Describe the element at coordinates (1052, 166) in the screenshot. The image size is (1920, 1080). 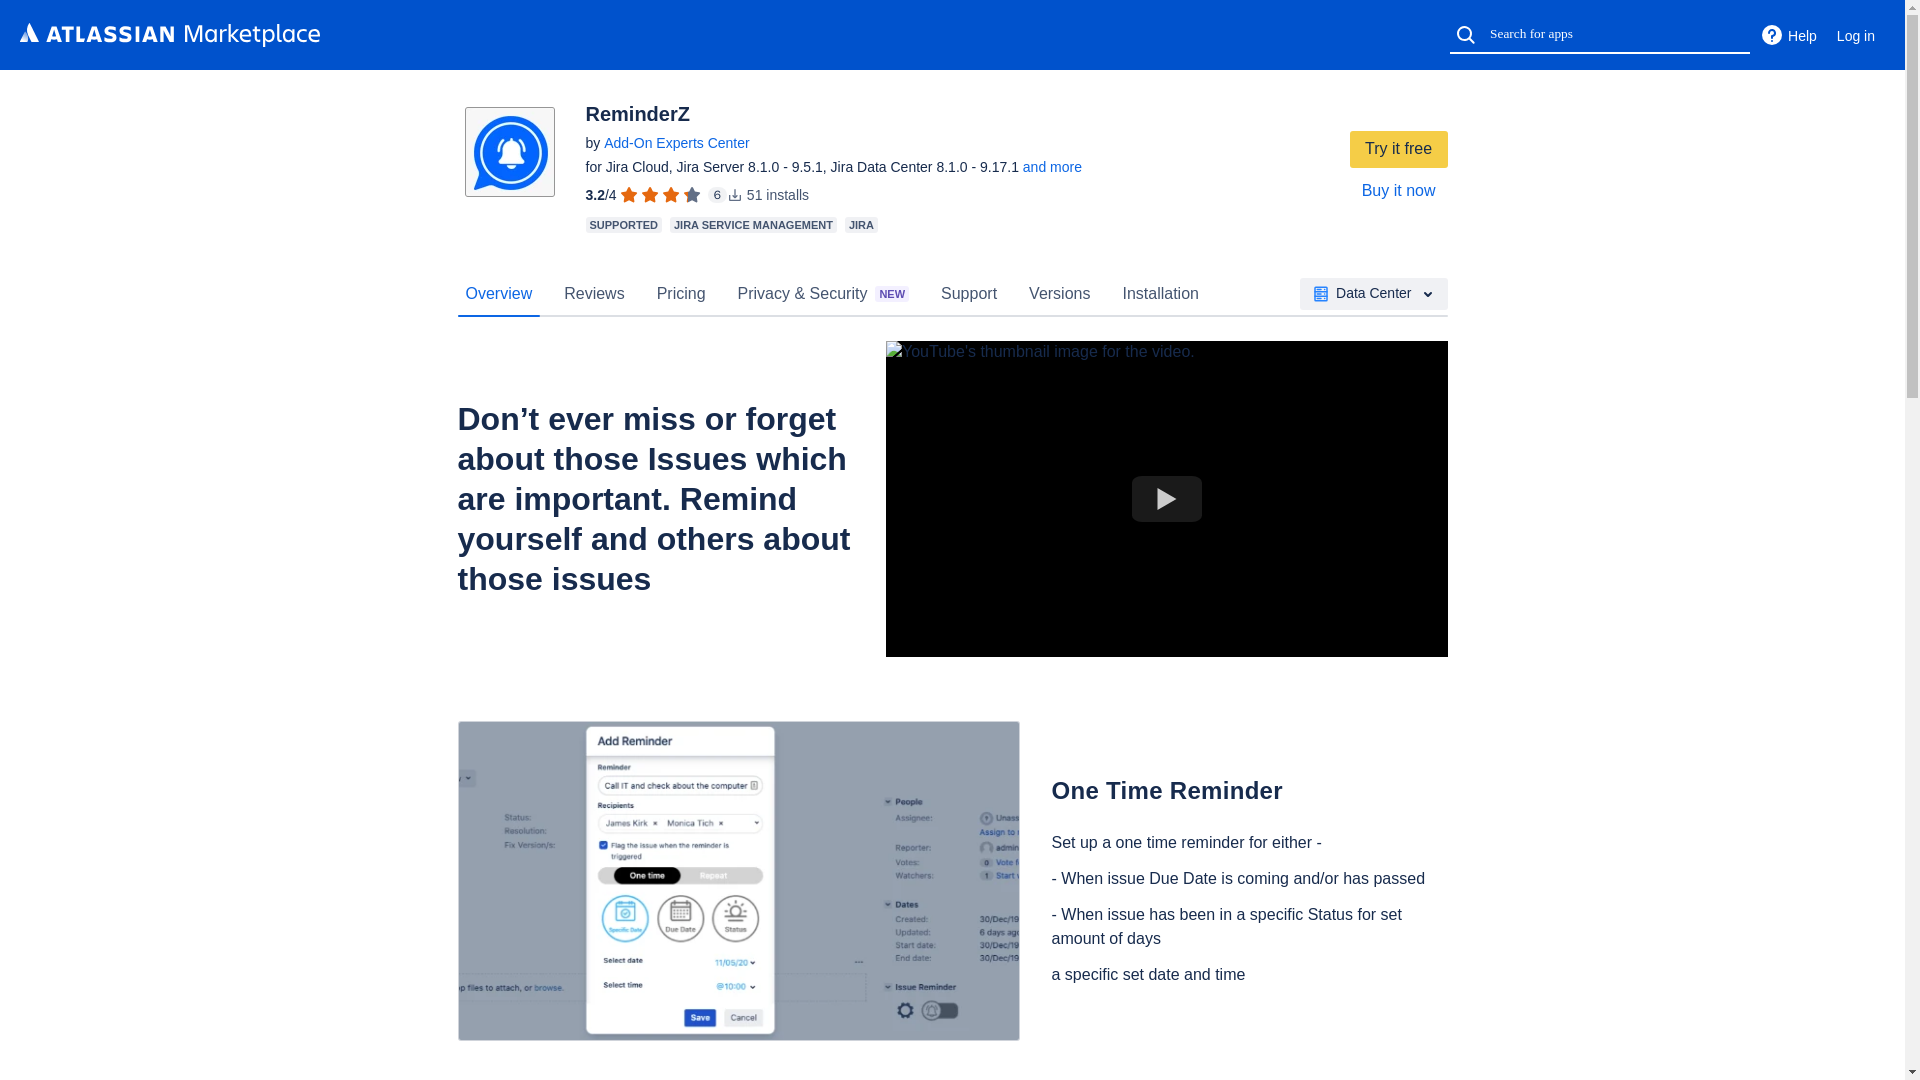
I see `and more` at that location.